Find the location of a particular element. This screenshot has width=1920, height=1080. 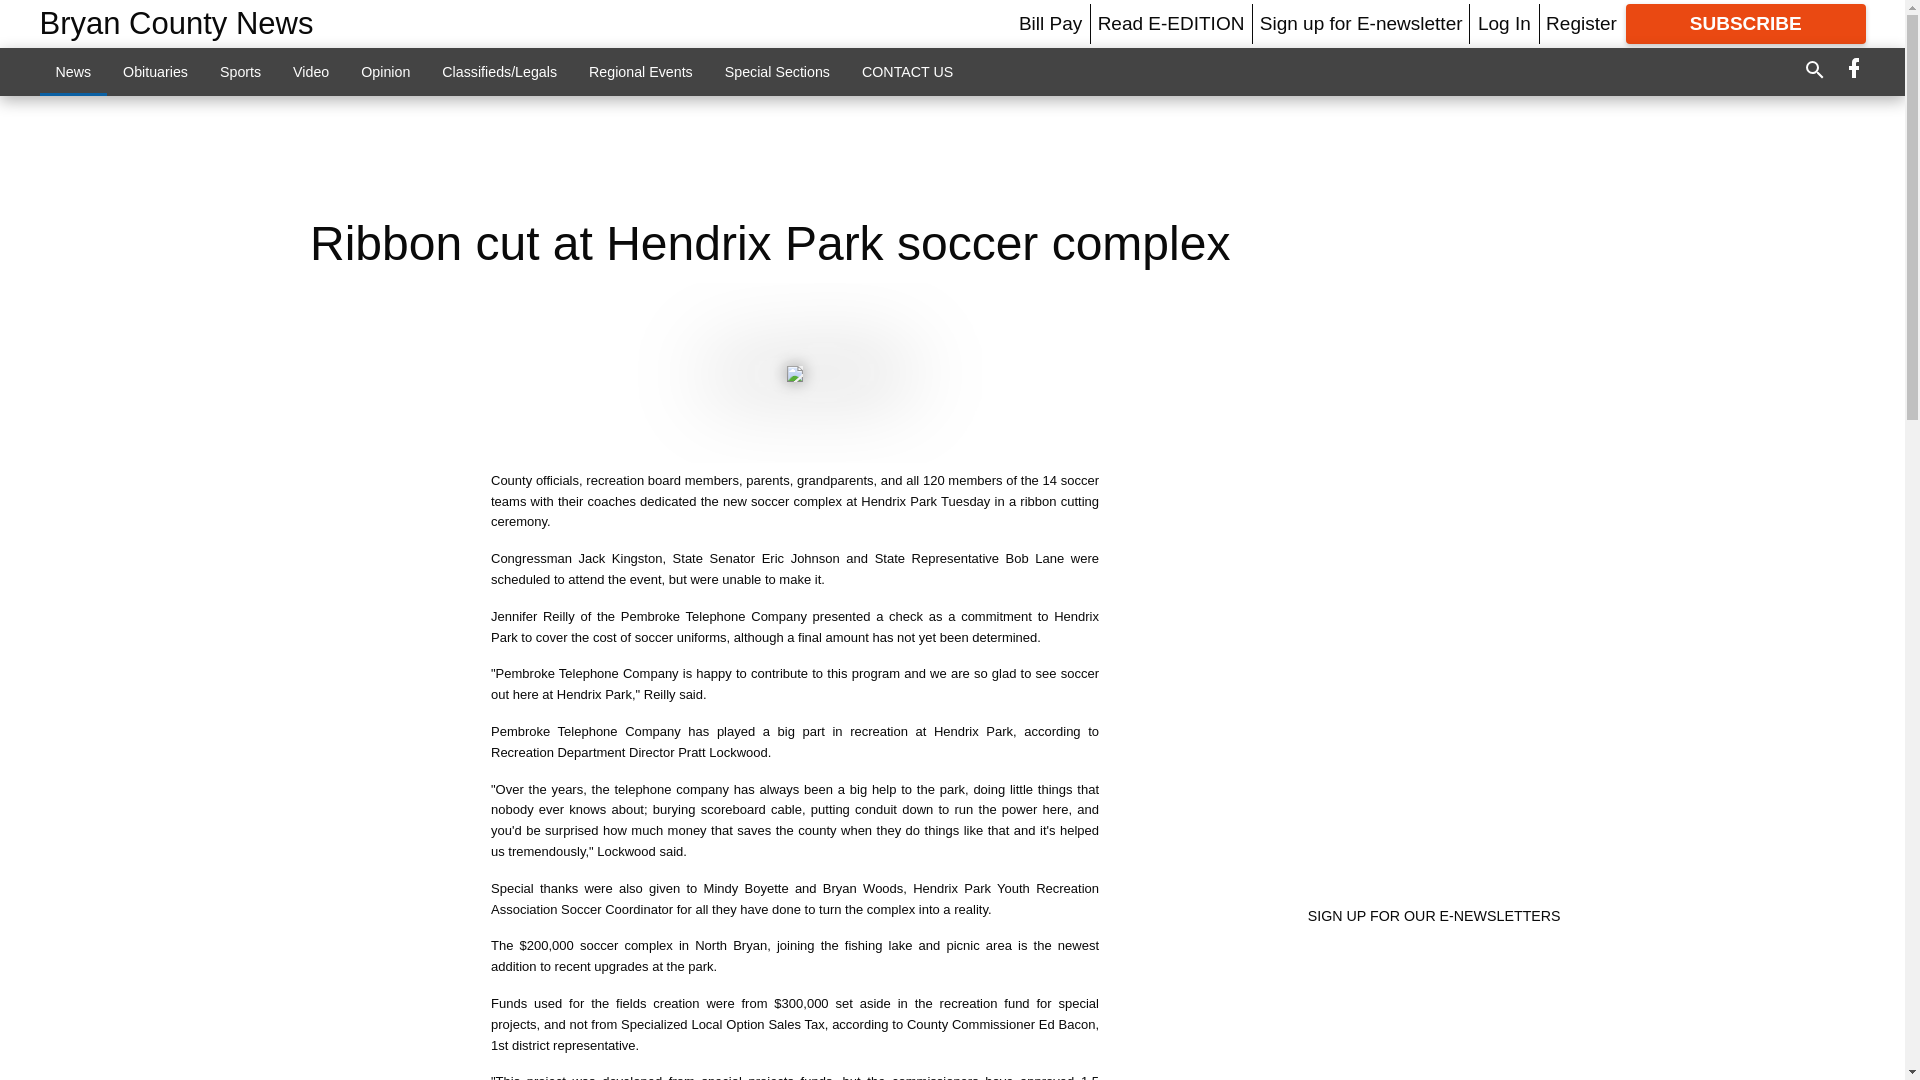

Video is located at coordinates (310, 71).